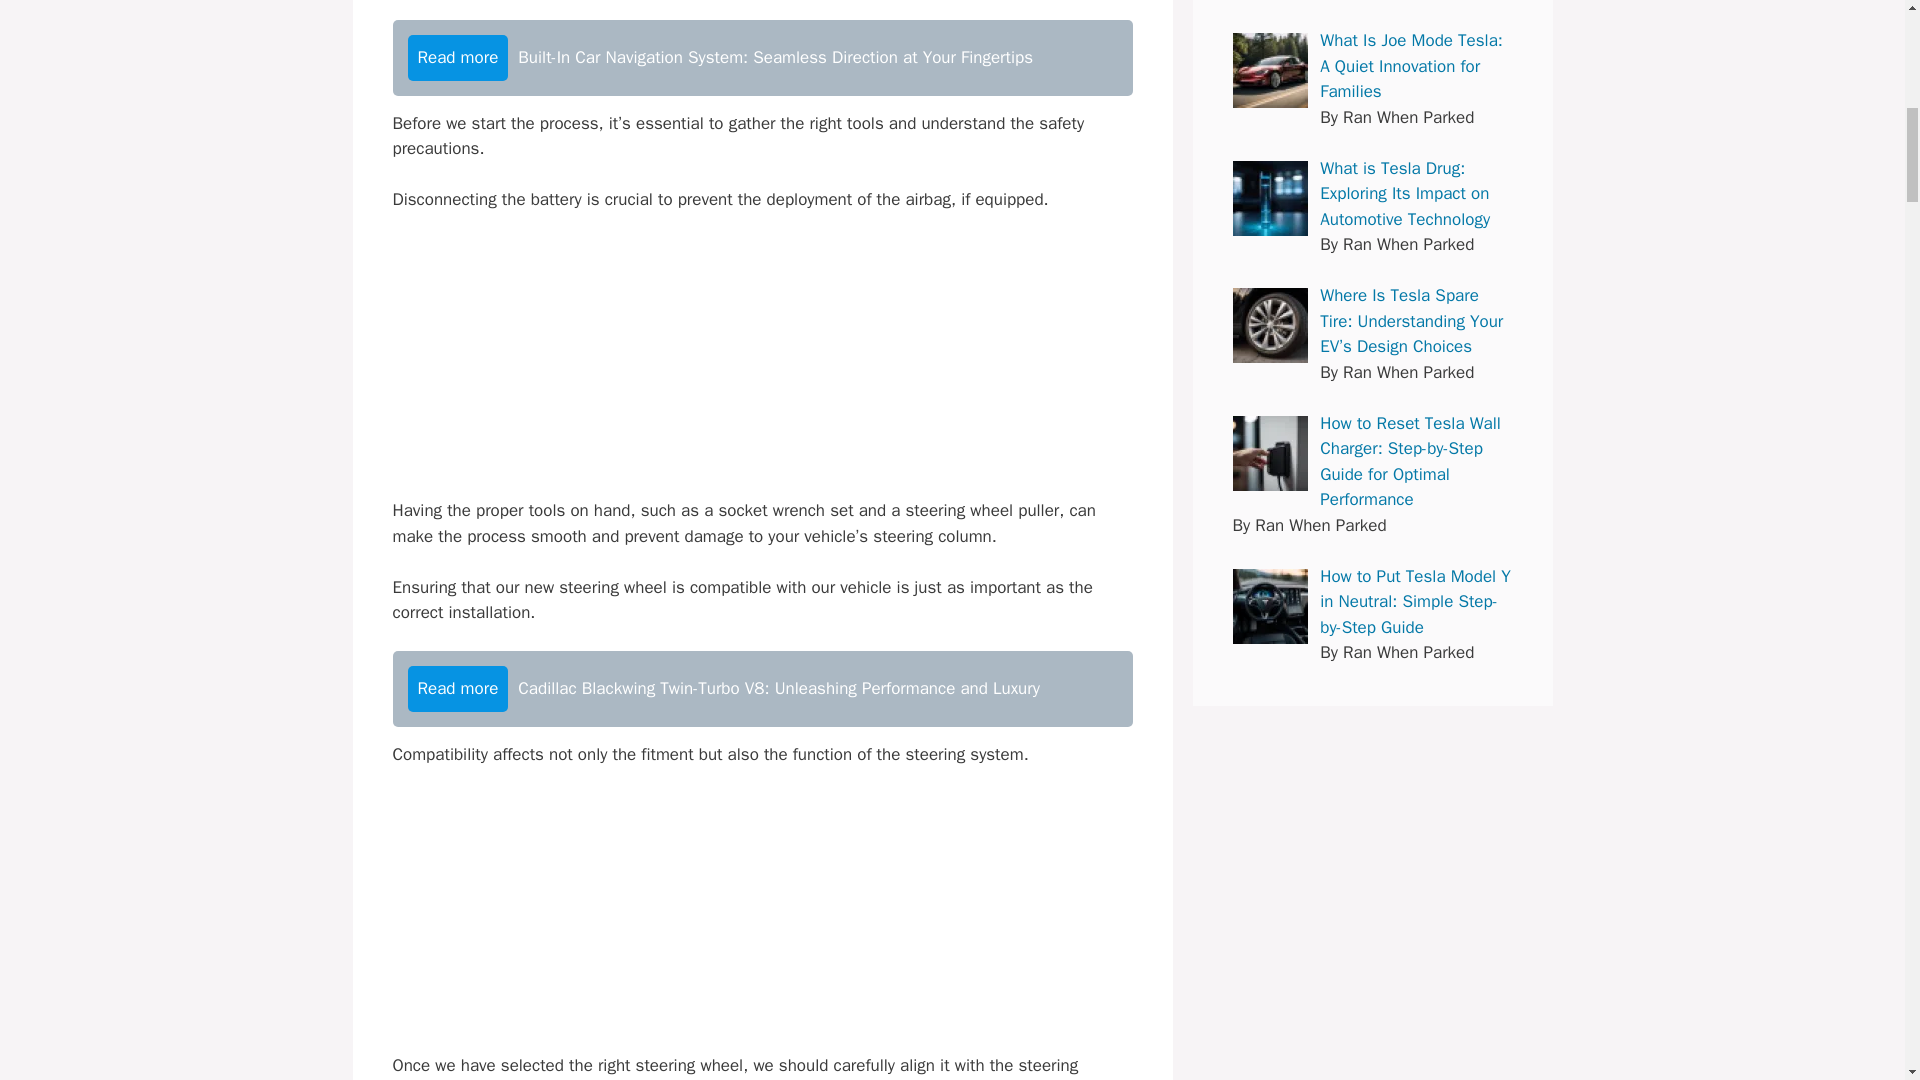 This screenshot has width=1920, height=1080. What do you see at coordinates (1270, 70) in the screenshot?
I see `What Is Joe Mode Tesla: A Quiet Innovation for Families` at bounding box center [1270, 70].